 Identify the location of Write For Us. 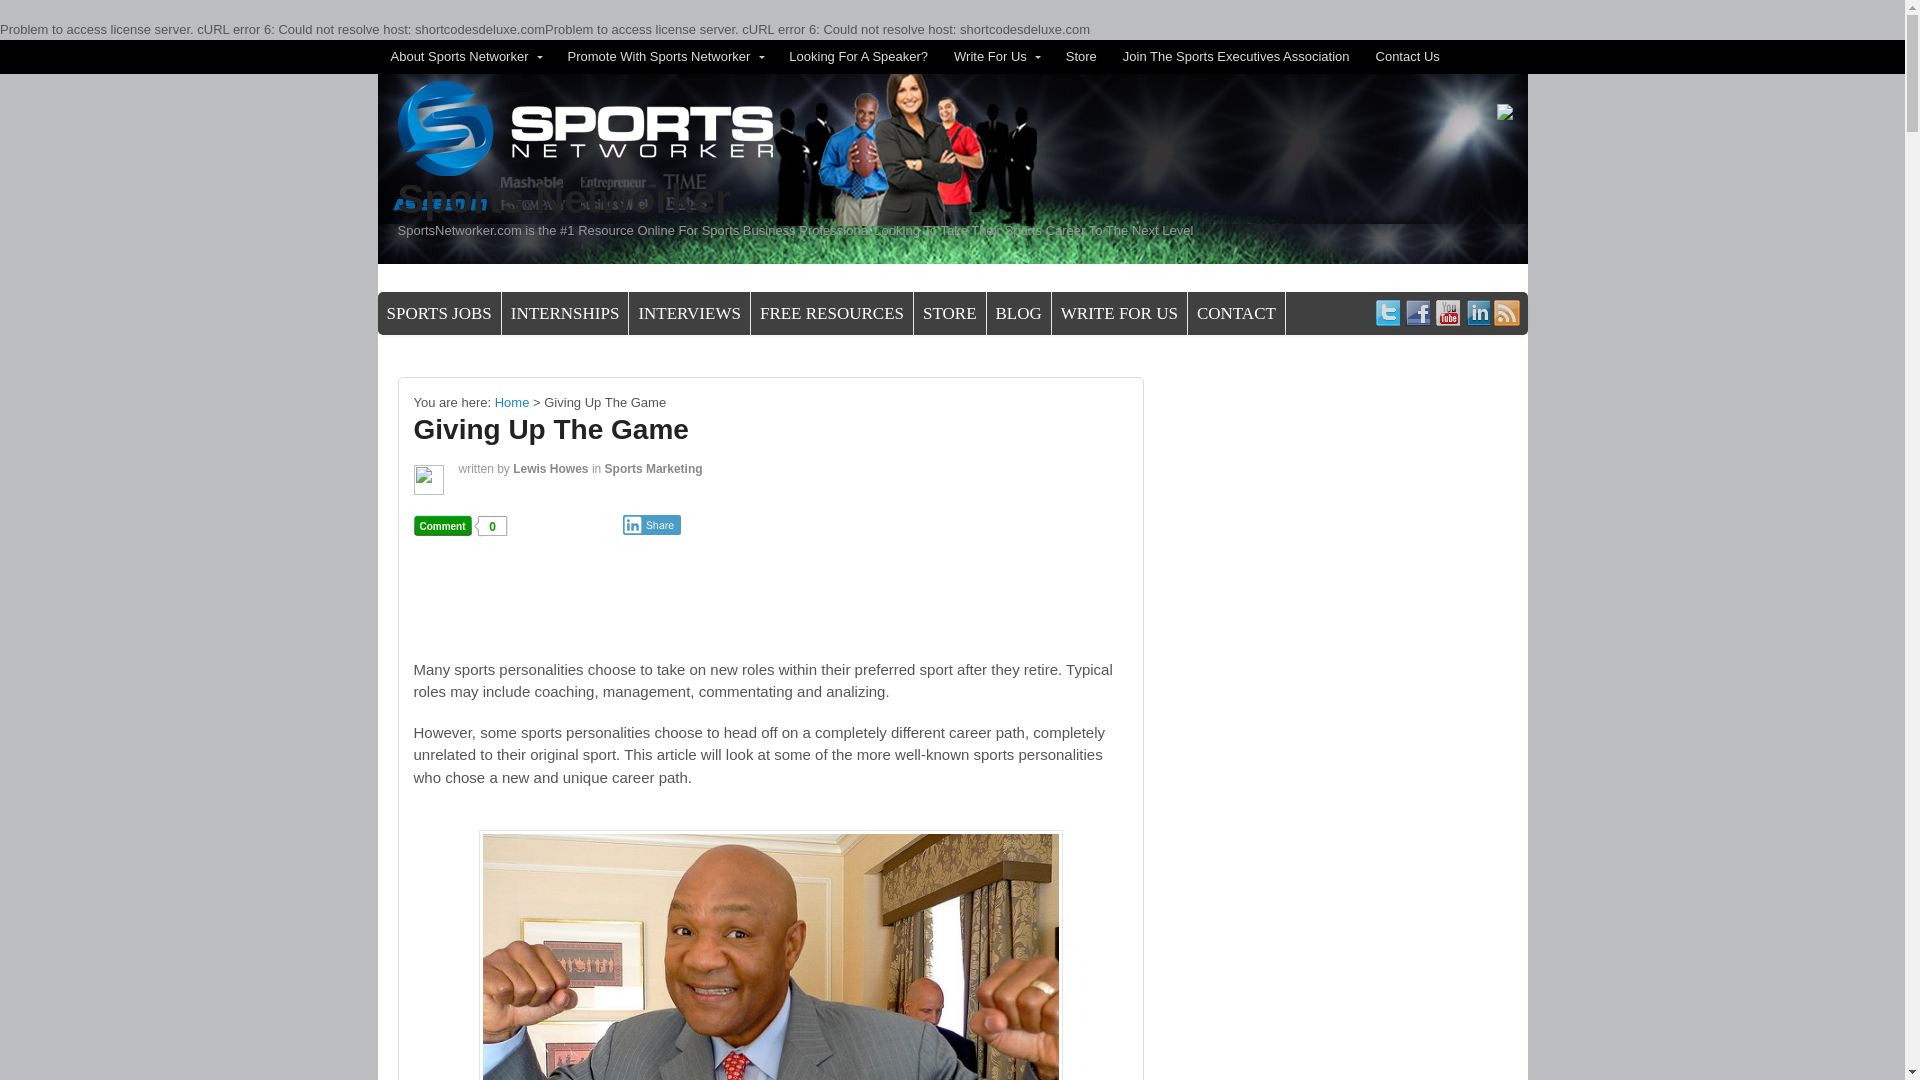
(996, 56).